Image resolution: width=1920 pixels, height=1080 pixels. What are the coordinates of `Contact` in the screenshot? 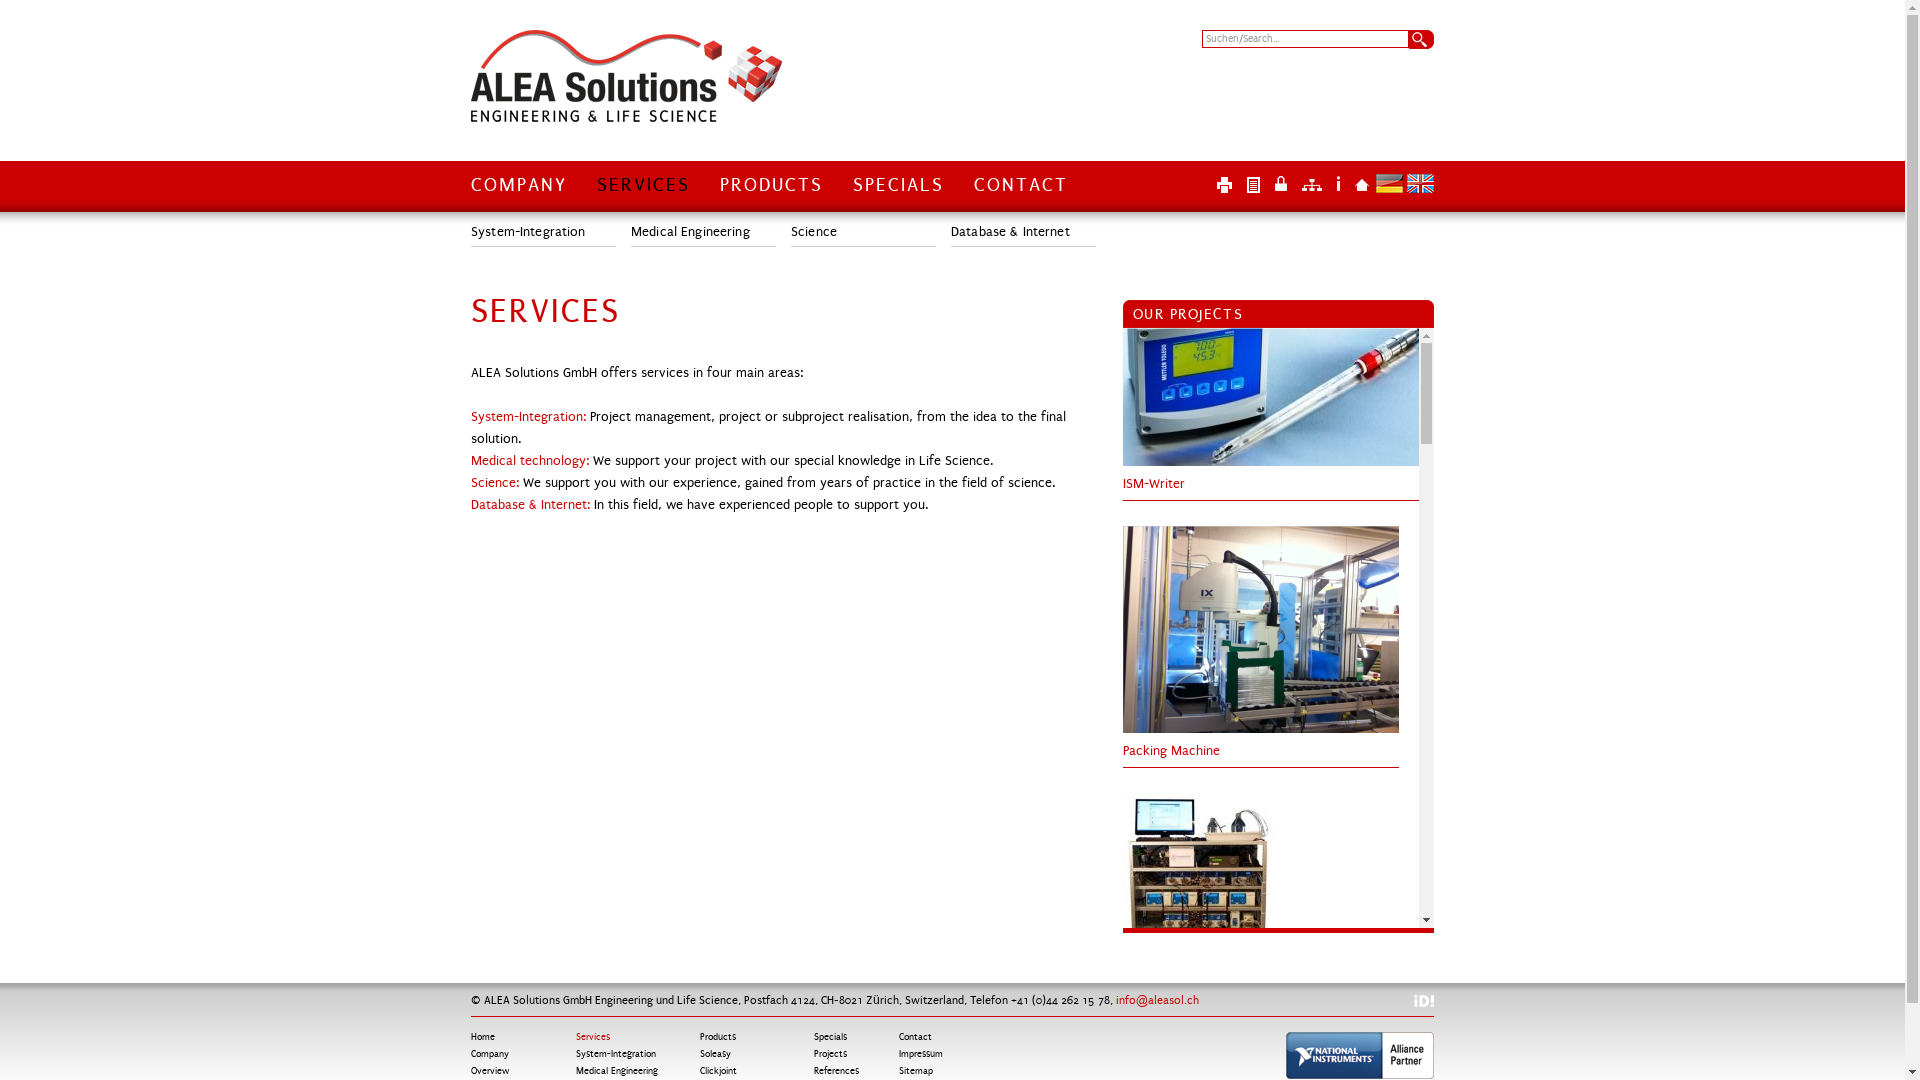 It's located at (916, 1037).